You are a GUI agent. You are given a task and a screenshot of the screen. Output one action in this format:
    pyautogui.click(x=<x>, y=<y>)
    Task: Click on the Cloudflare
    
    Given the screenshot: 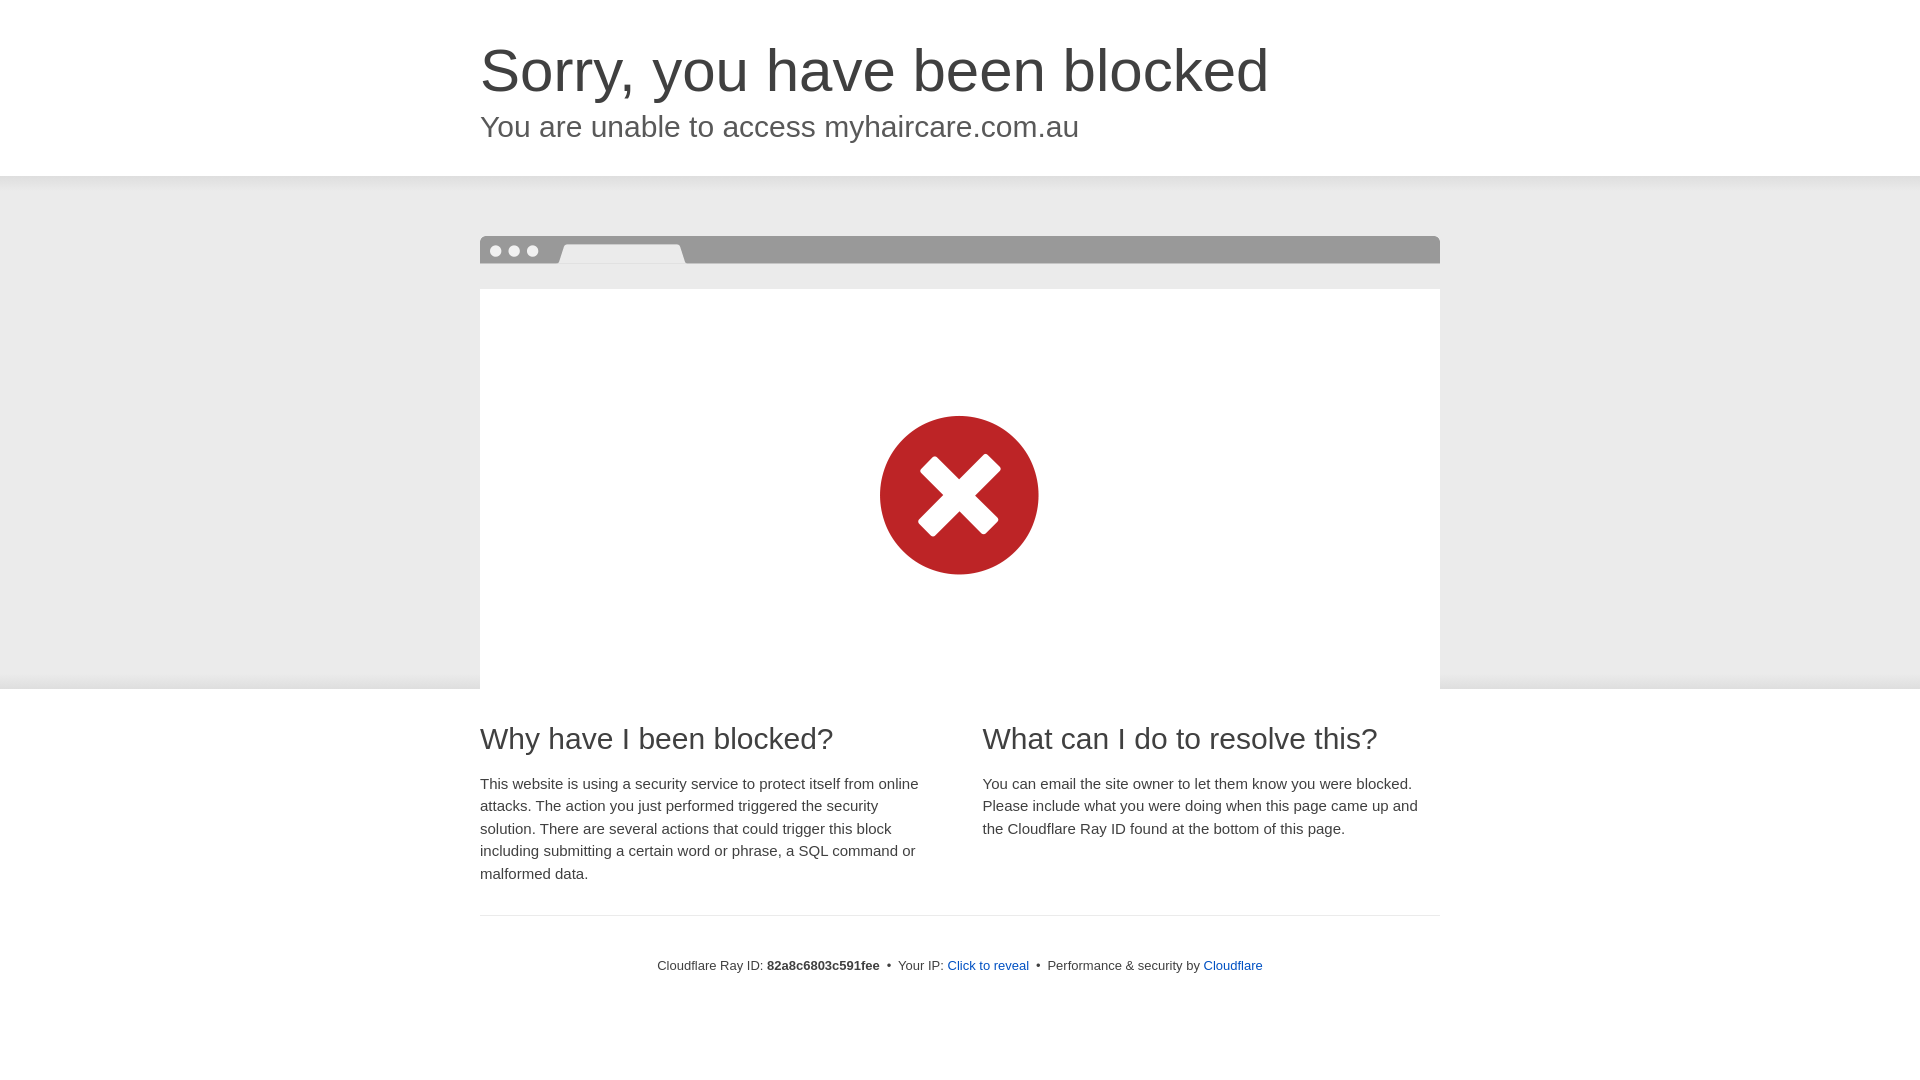 What is the action you would take?
    pyautogui.click(x=1234, y=966)
    